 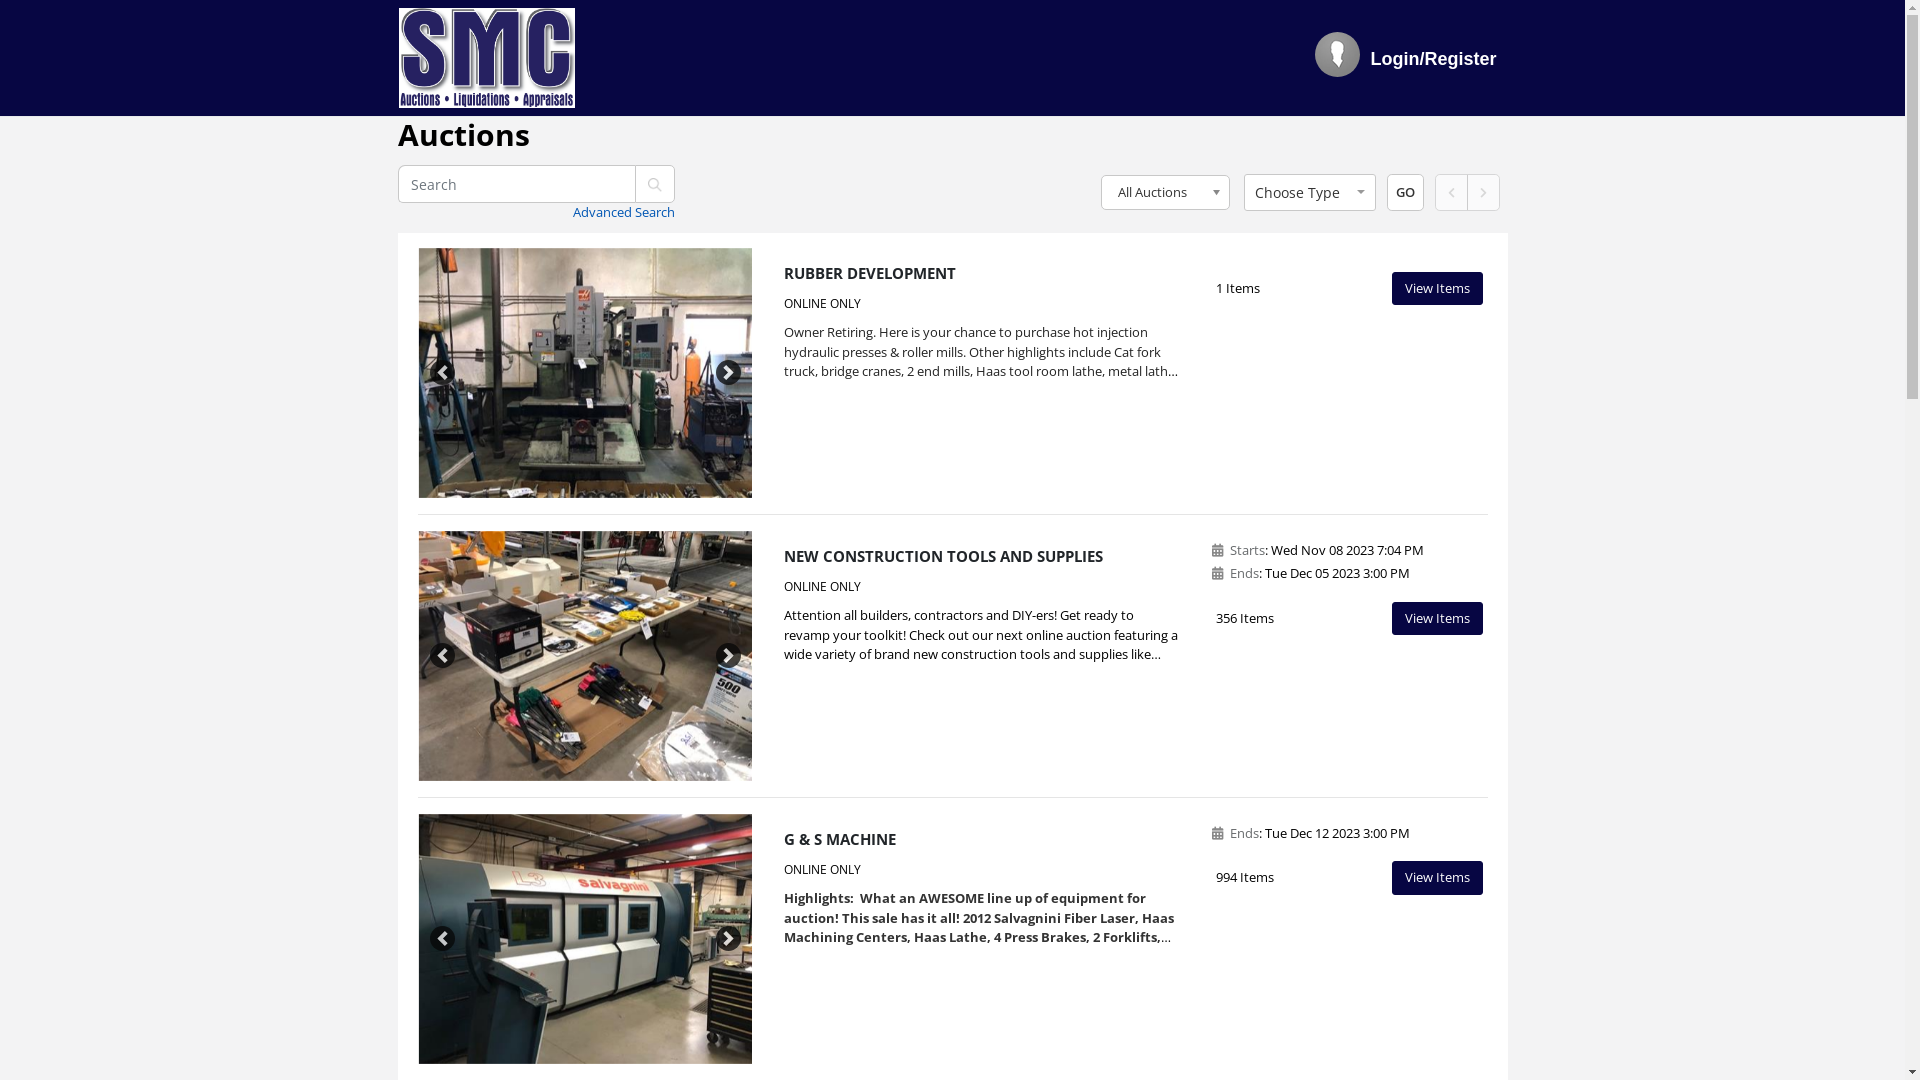 I want to click on Login/Register, so click(x=1433, y=61).